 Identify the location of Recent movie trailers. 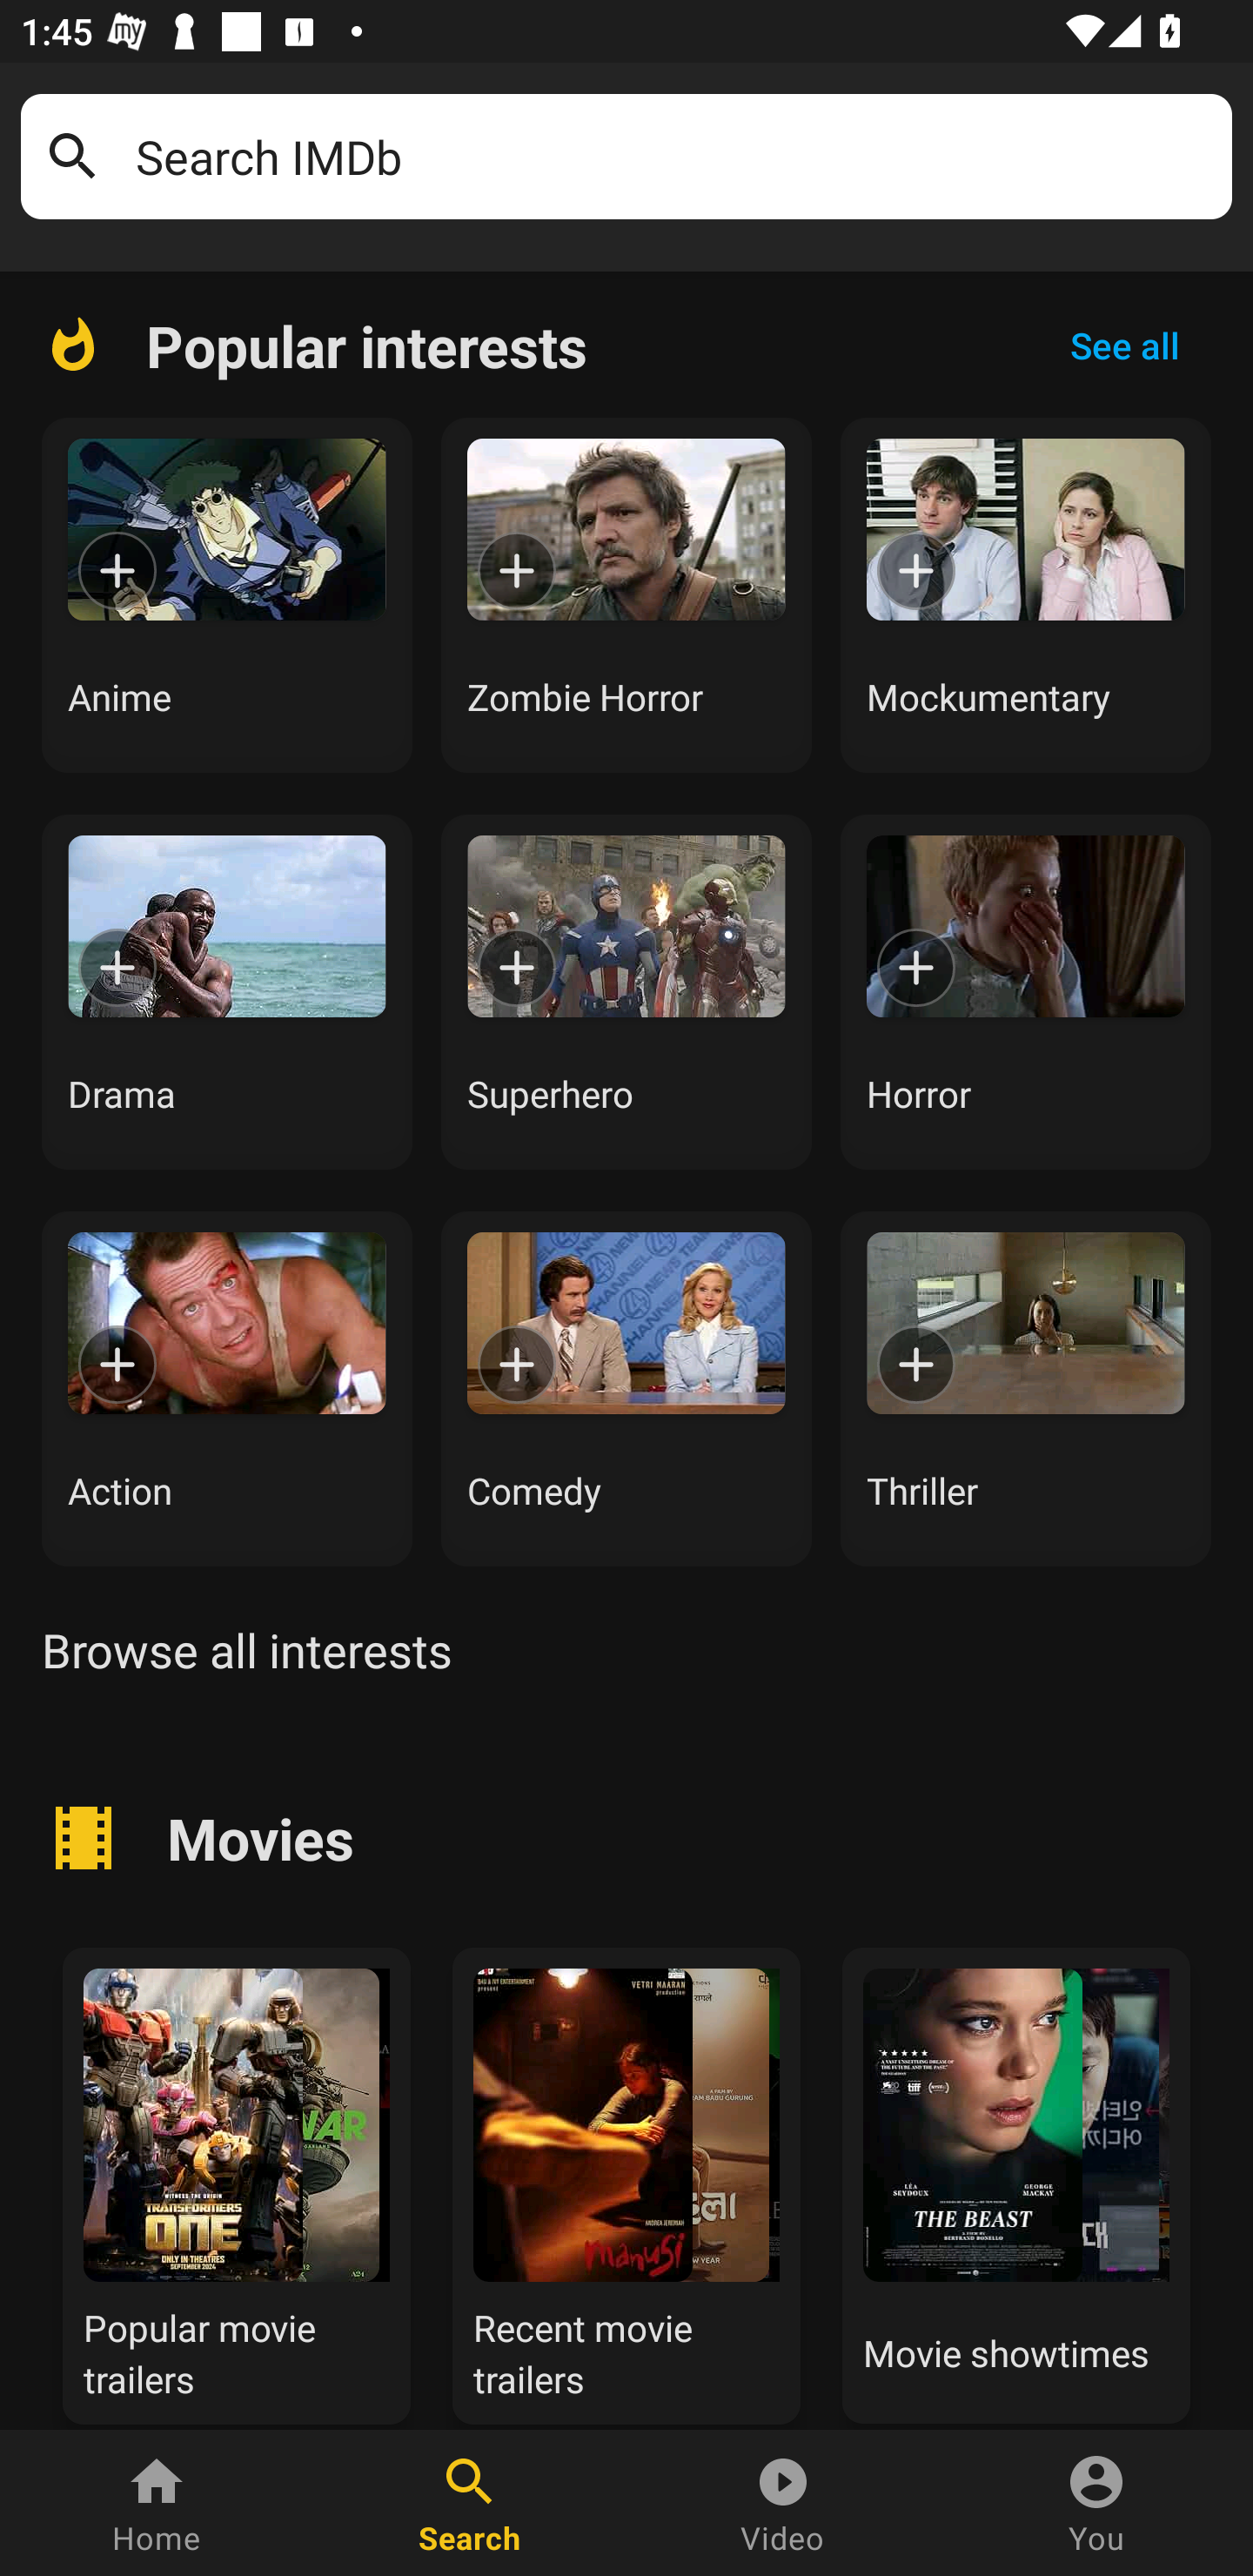
(626, 2181).